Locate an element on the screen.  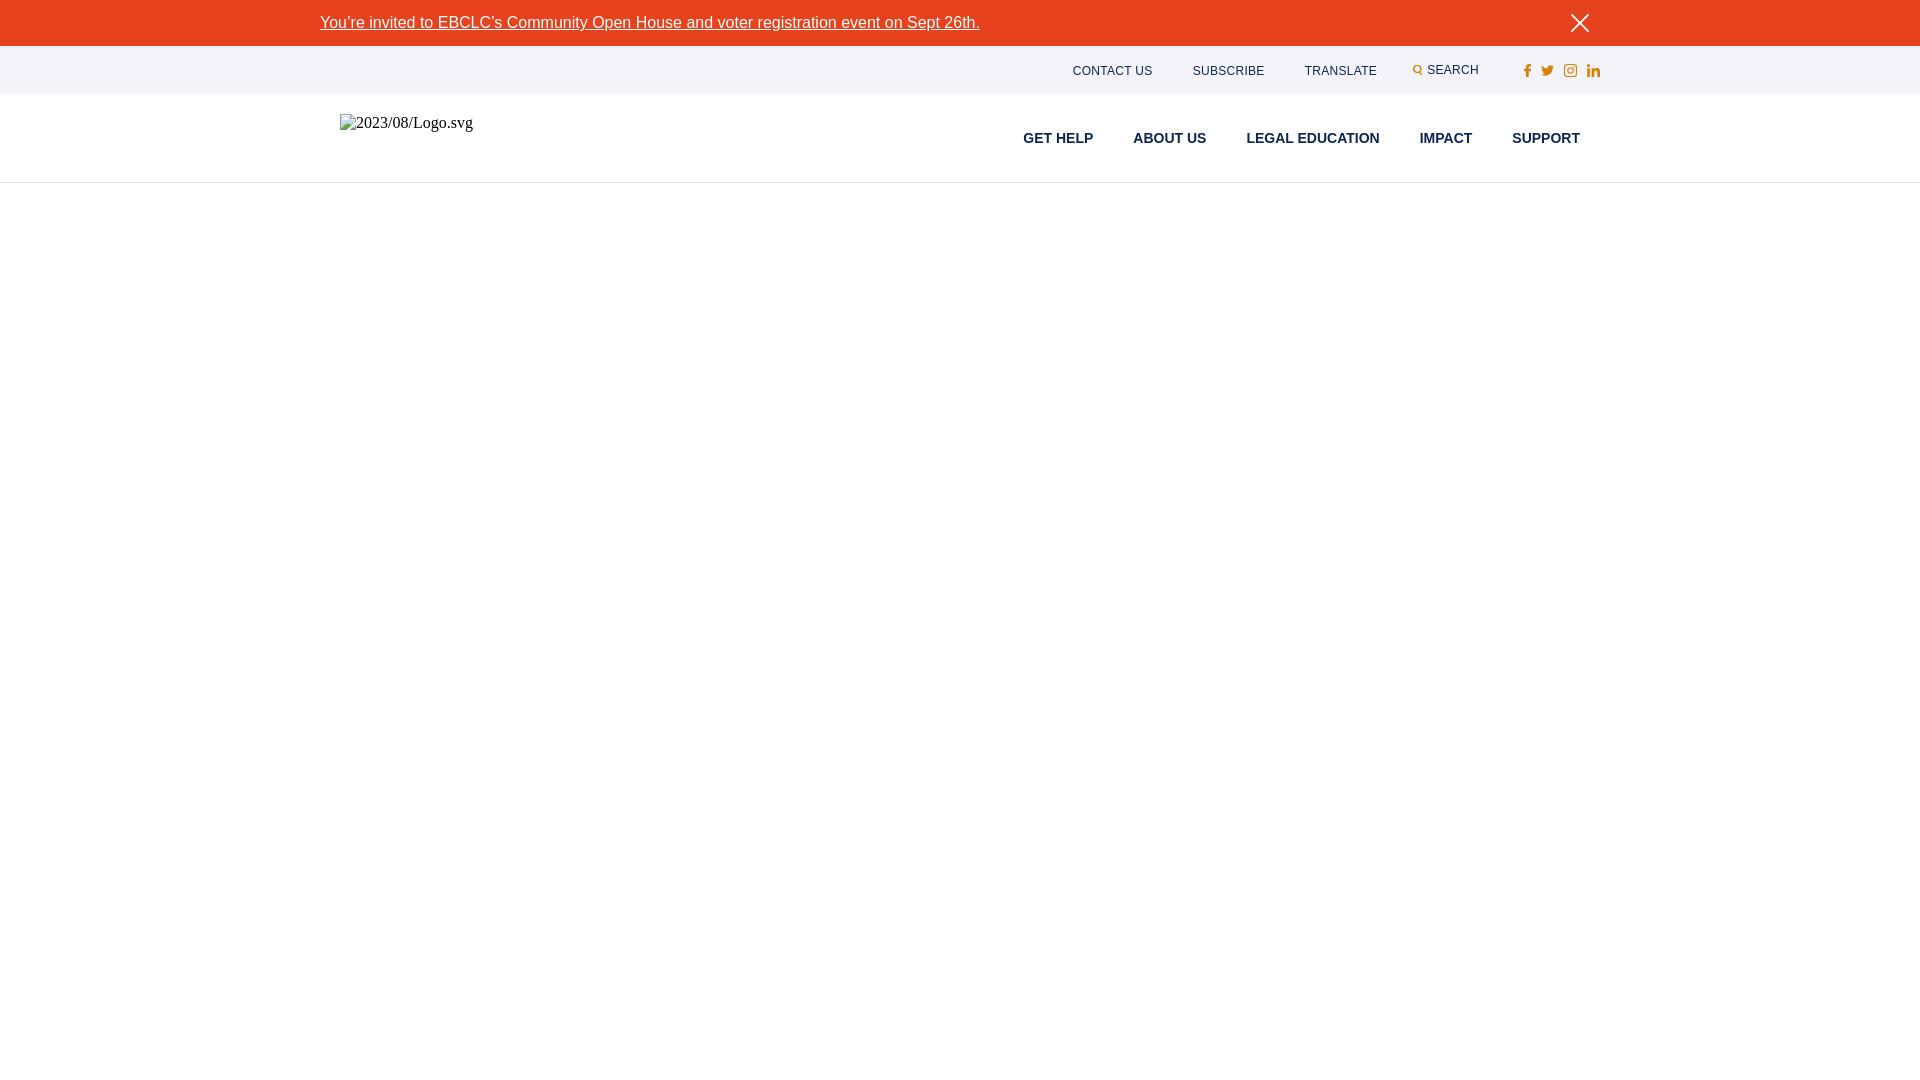
SUPPORT is located at coordinates (1546, 137).